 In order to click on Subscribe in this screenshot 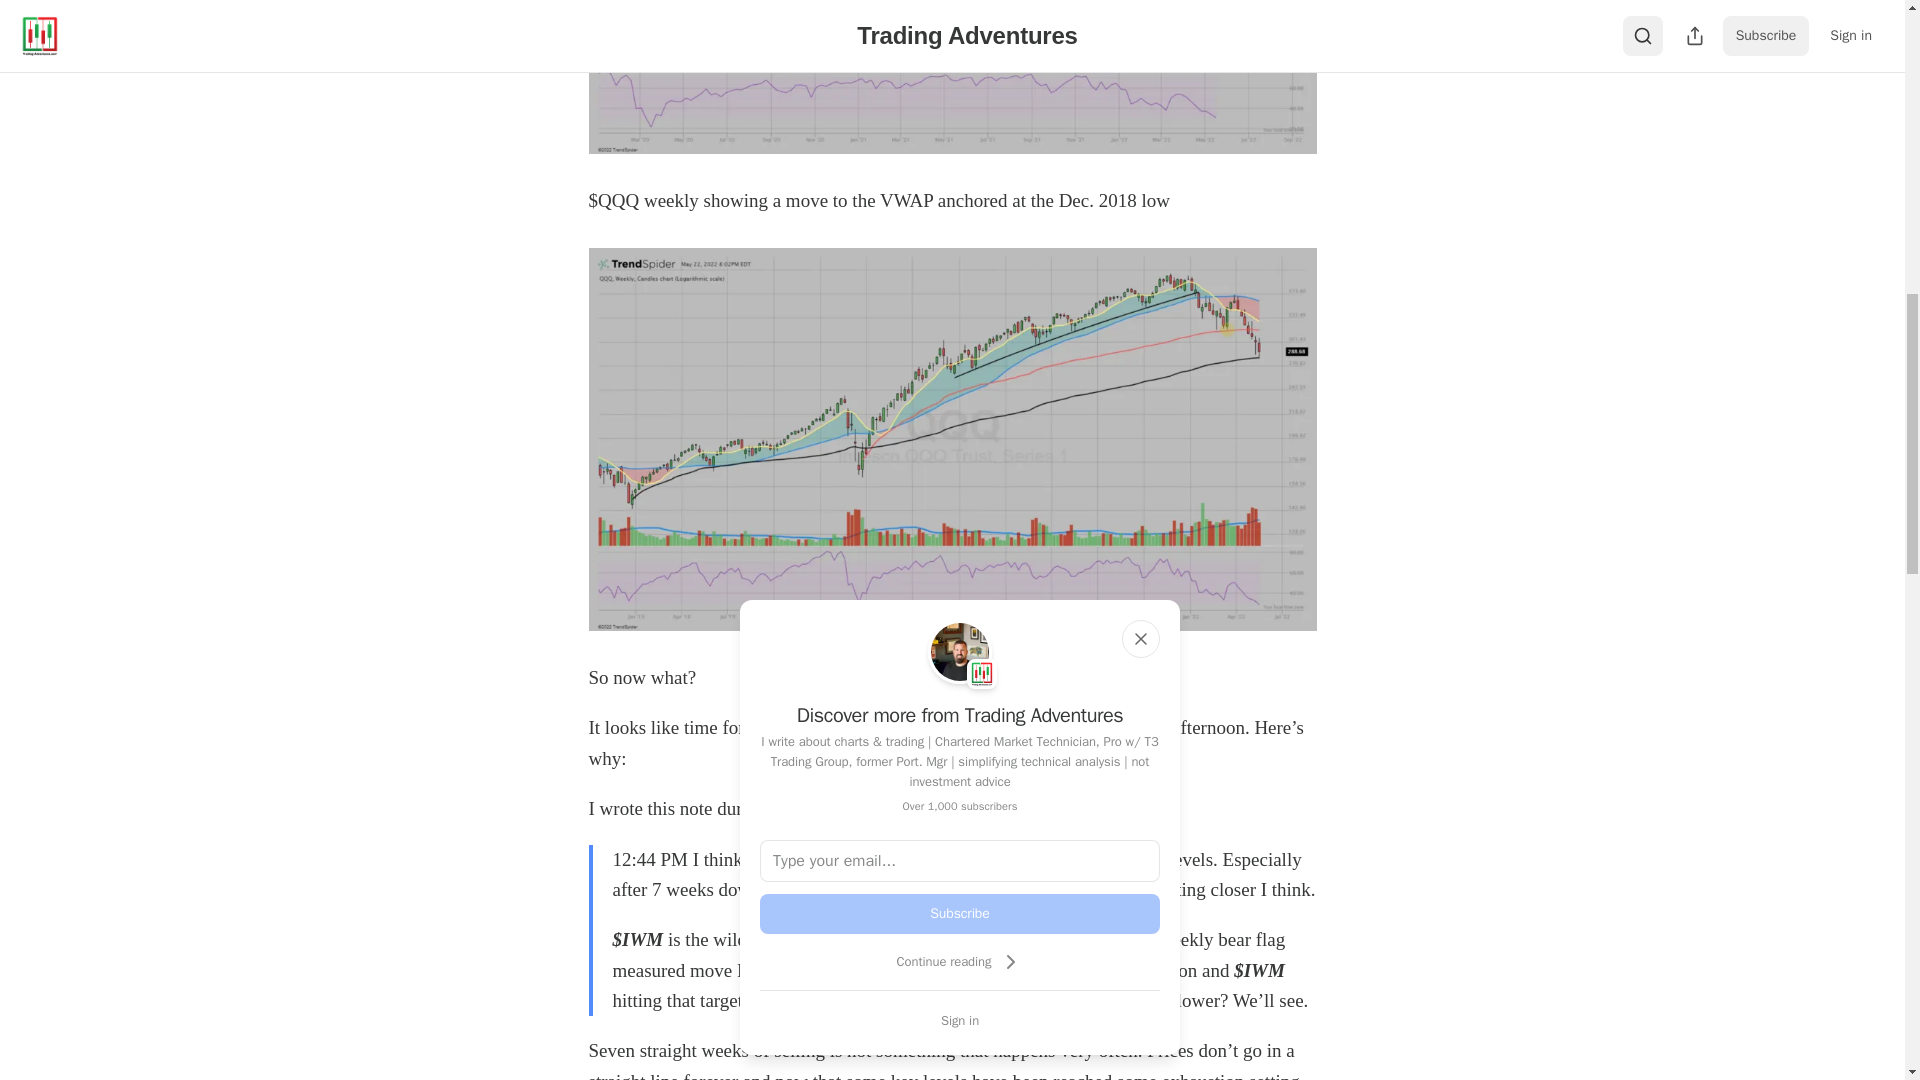, I will do `click(960, 914)`.